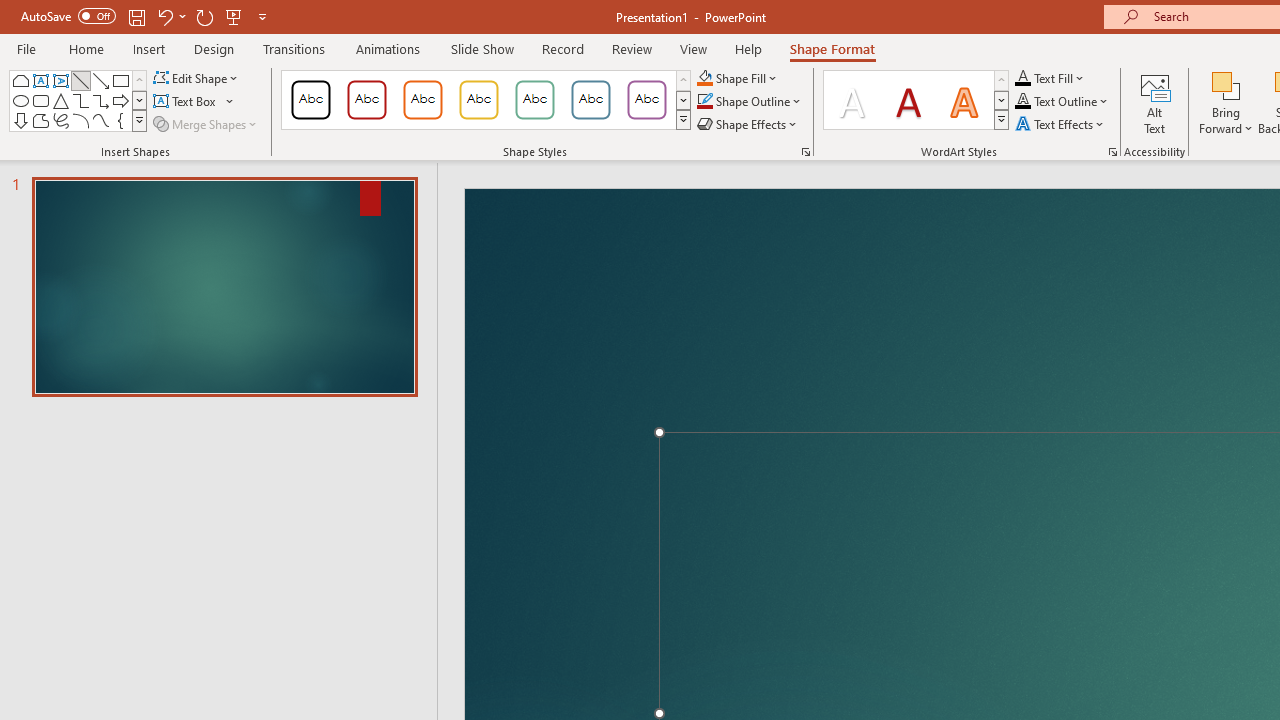 This screenshot has height=720, width=1280. Describe the element at coordinates (186, 102) in the screenshot. I see `Draw Horizontal Text Box` at that location.